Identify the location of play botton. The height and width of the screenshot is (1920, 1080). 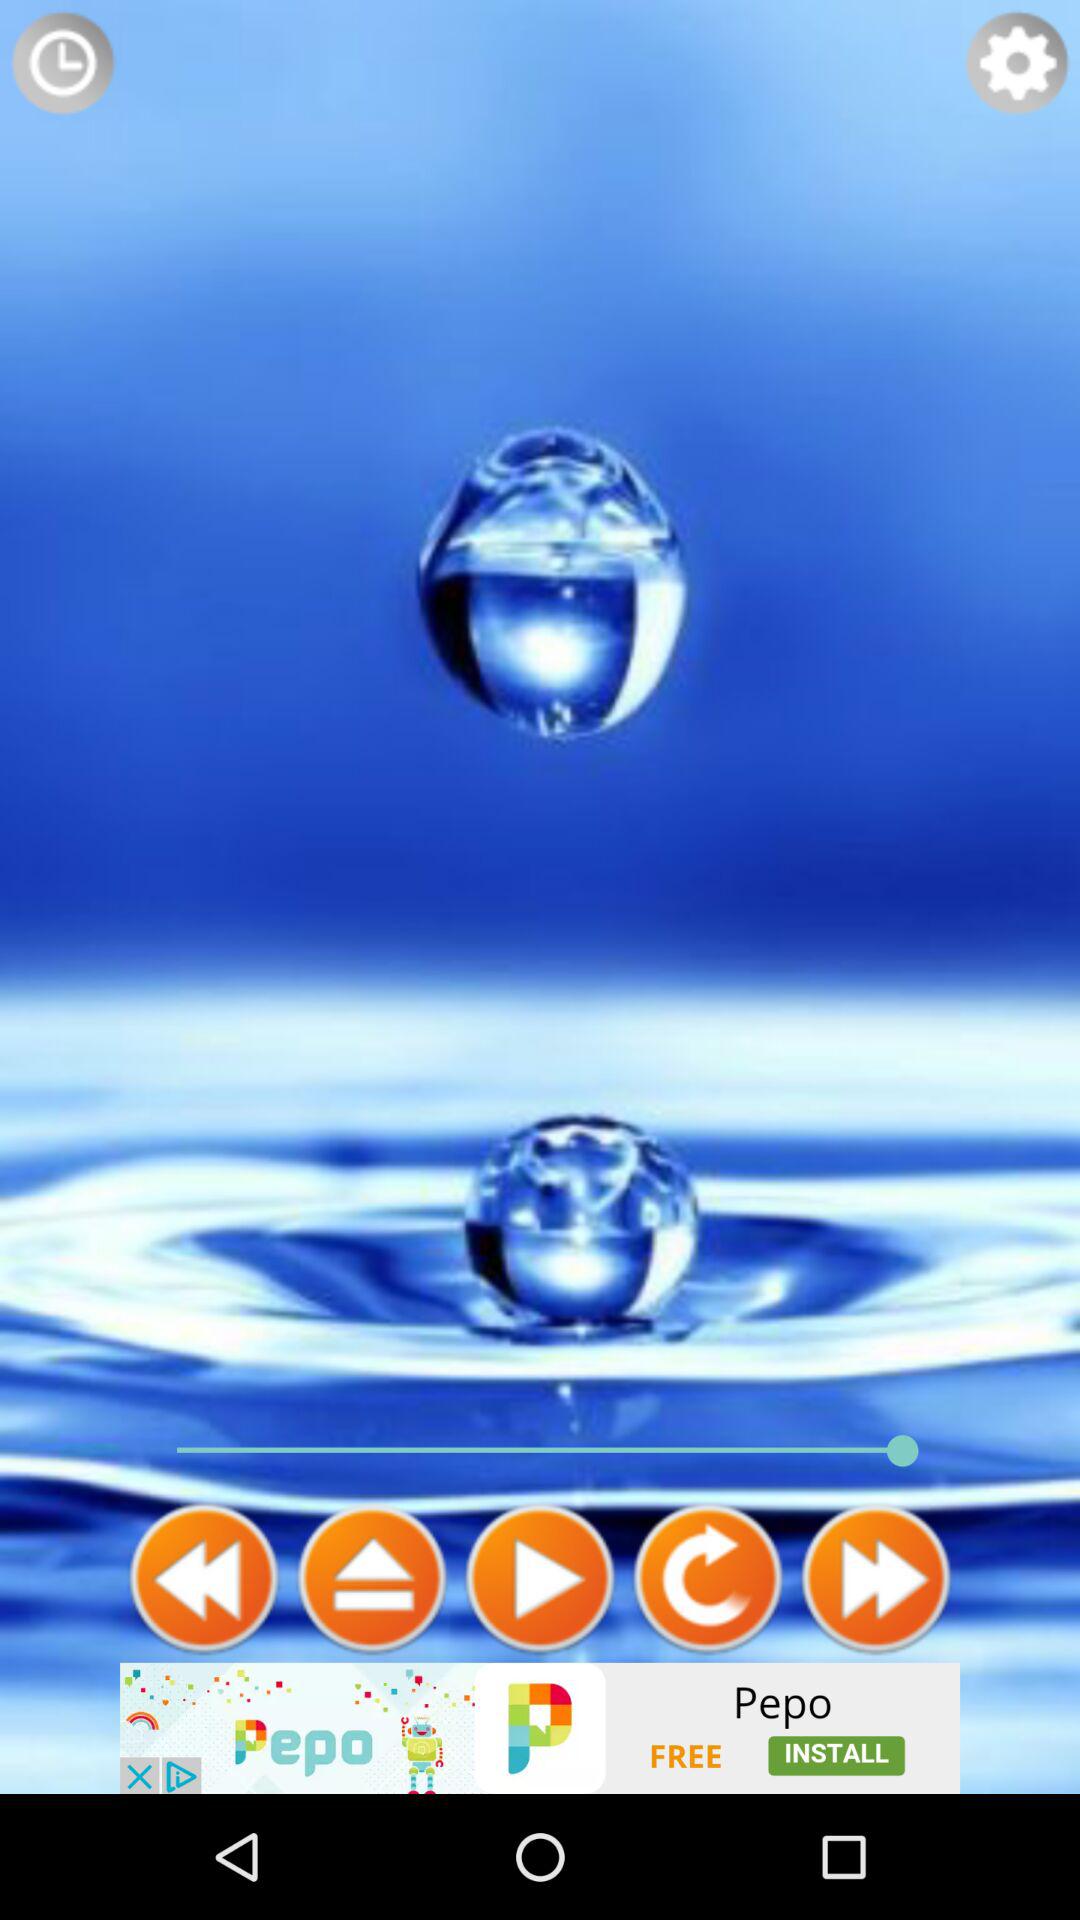
(540, 1578).